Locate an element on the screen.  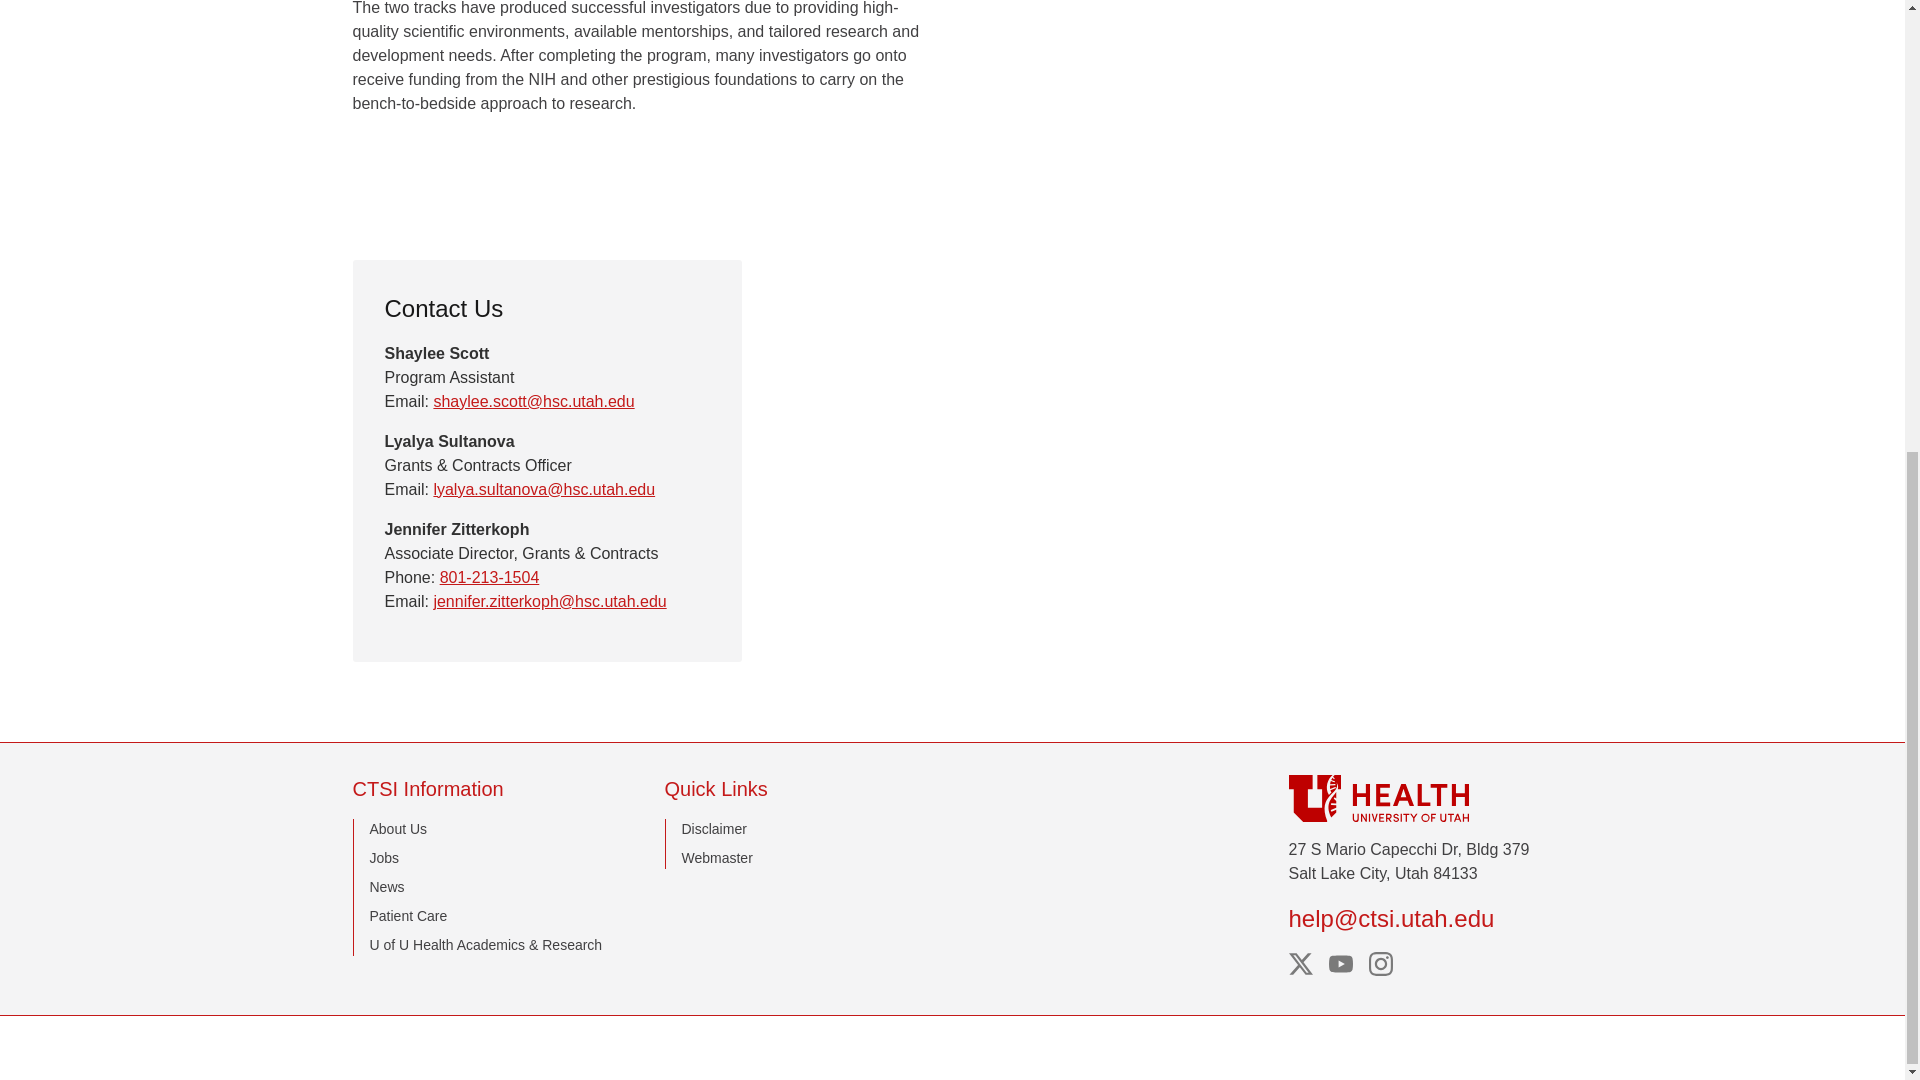
Patient Care is located at coordinates (408, 916).